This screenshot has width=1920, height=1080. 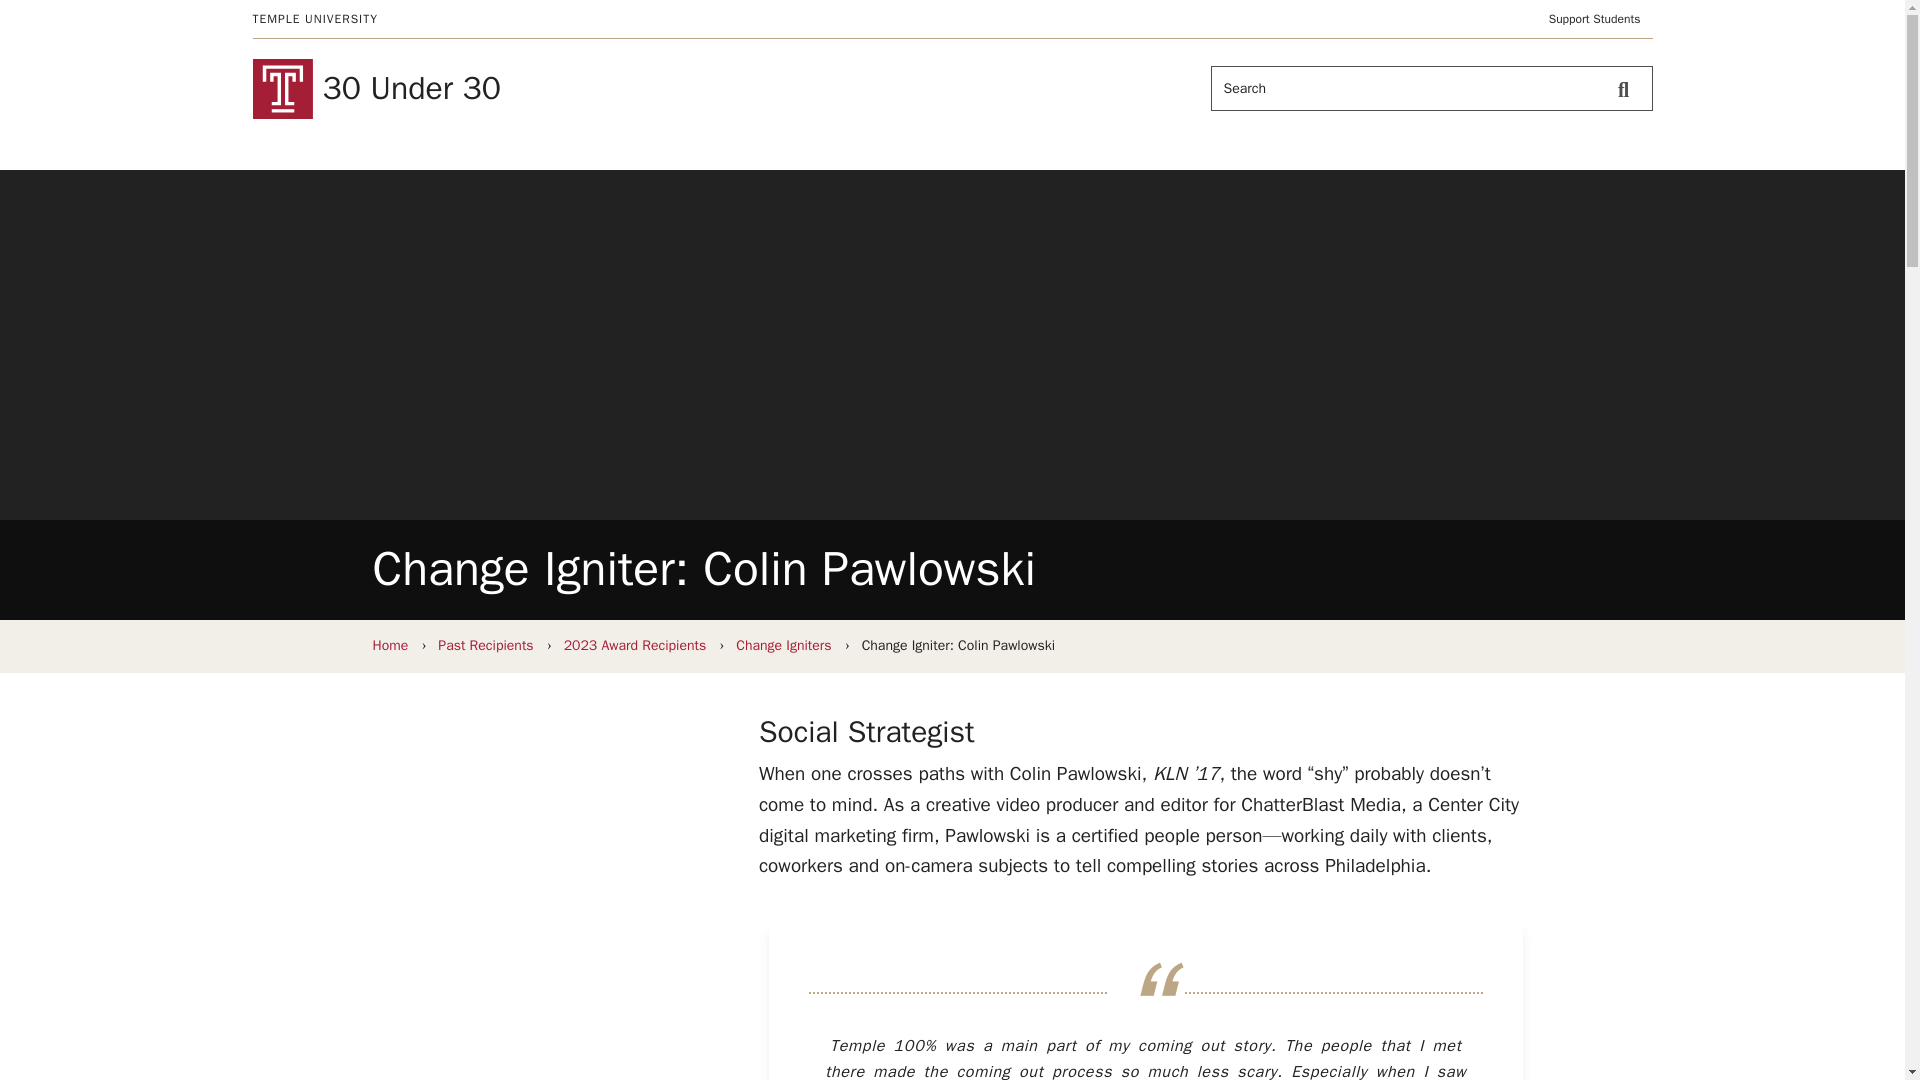 What do you see at coordinates (1595, 18) in the screenshot?
I see `Support Students` at bounding box center [1595, 18].